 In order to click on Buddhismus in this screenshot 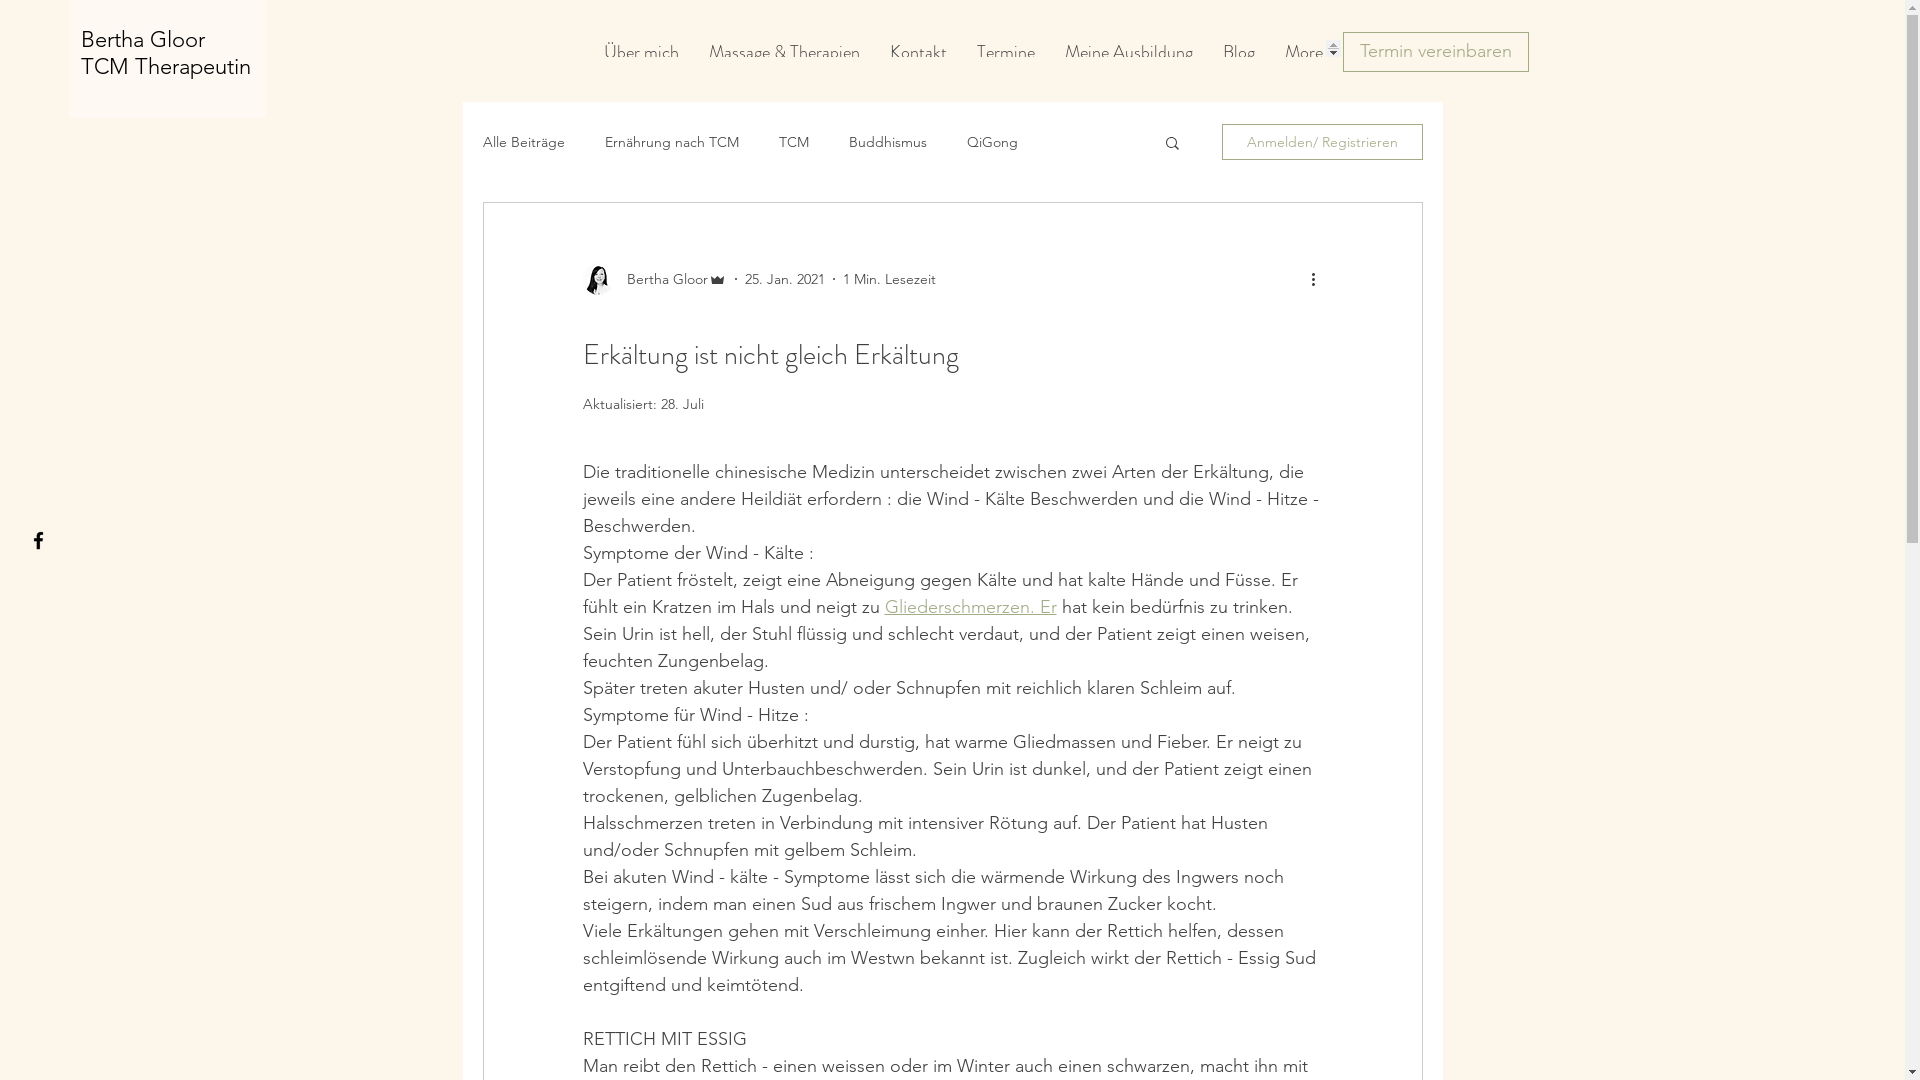, I will do `click(887, 142)`.